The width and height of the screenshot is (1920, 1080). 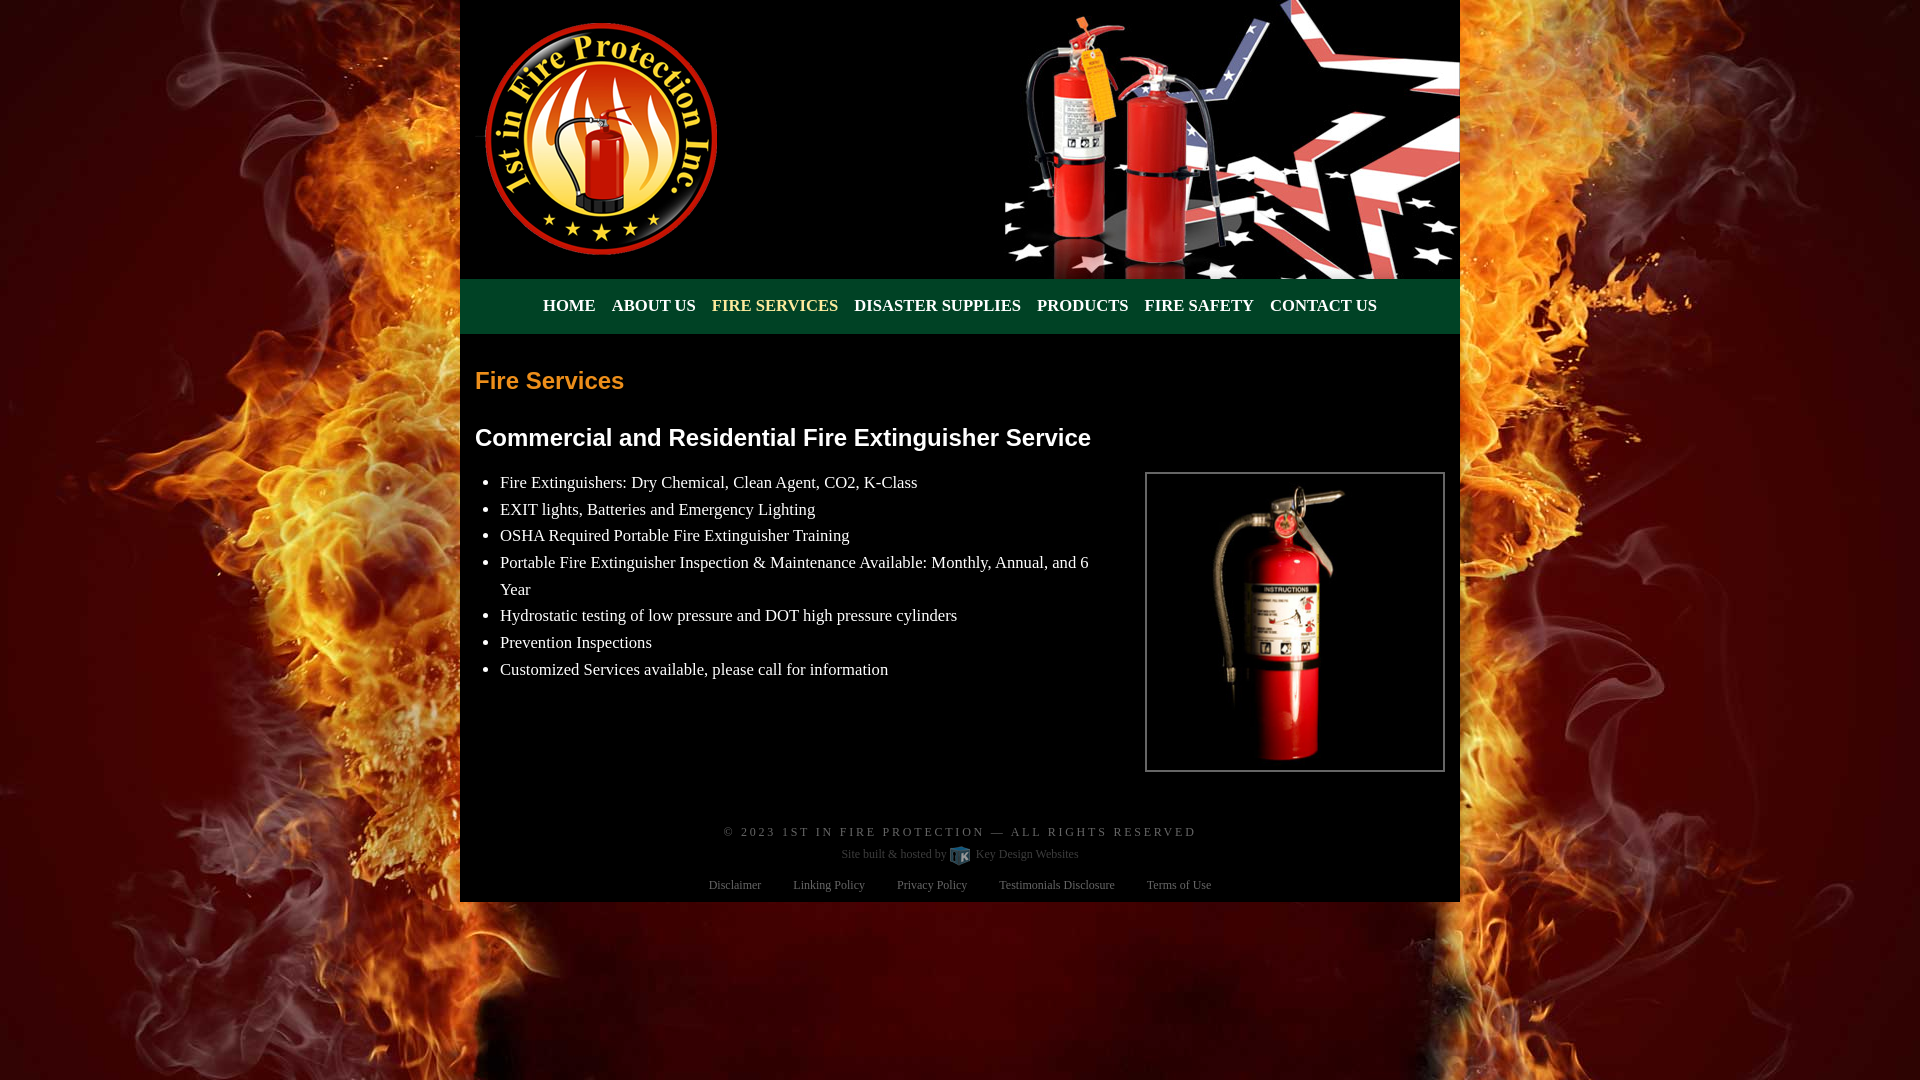 What do you see at coordinates (736, 885) in the screenshot?
I see `Disclaimer` at bounding box center [736, 885].